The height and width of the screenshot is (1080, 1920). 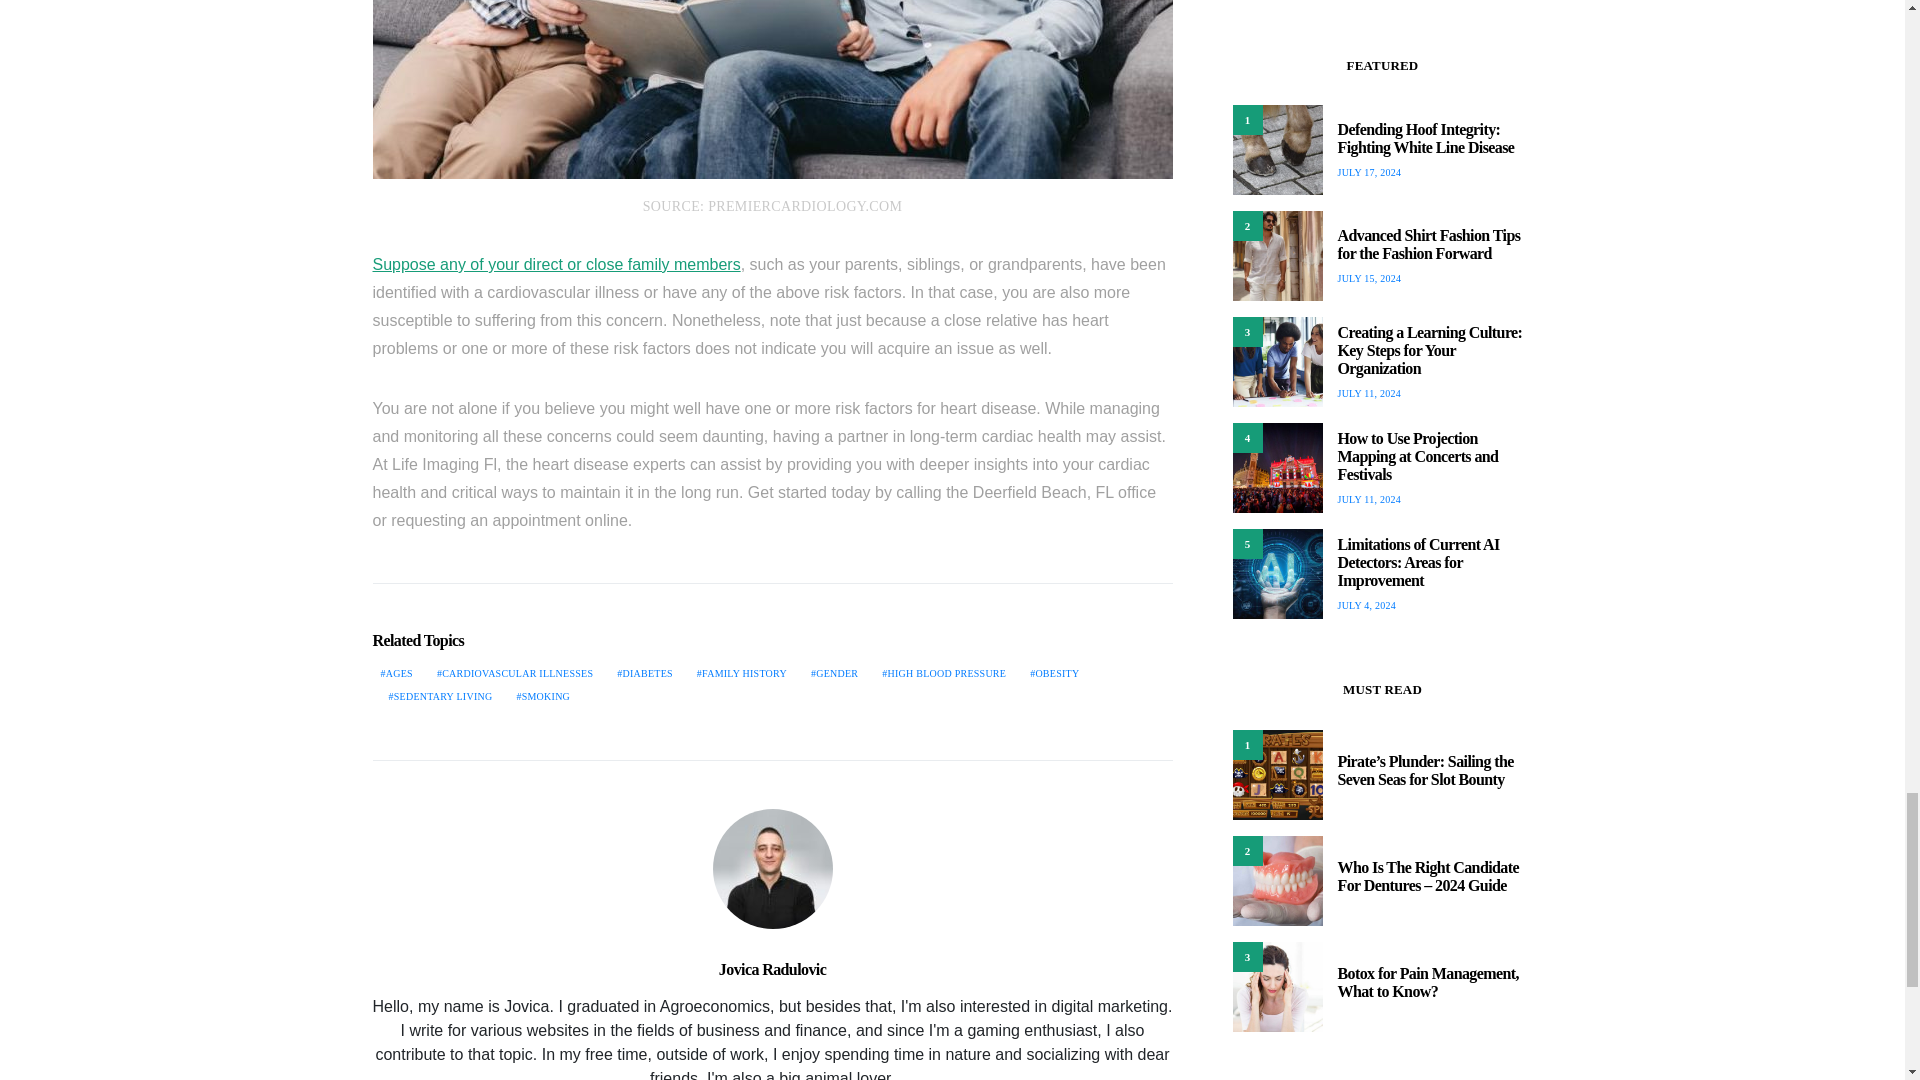 What do you see at coordinates (834, 674) in the screenshot?
I see `GENDER` at bounding box center [834, 674].